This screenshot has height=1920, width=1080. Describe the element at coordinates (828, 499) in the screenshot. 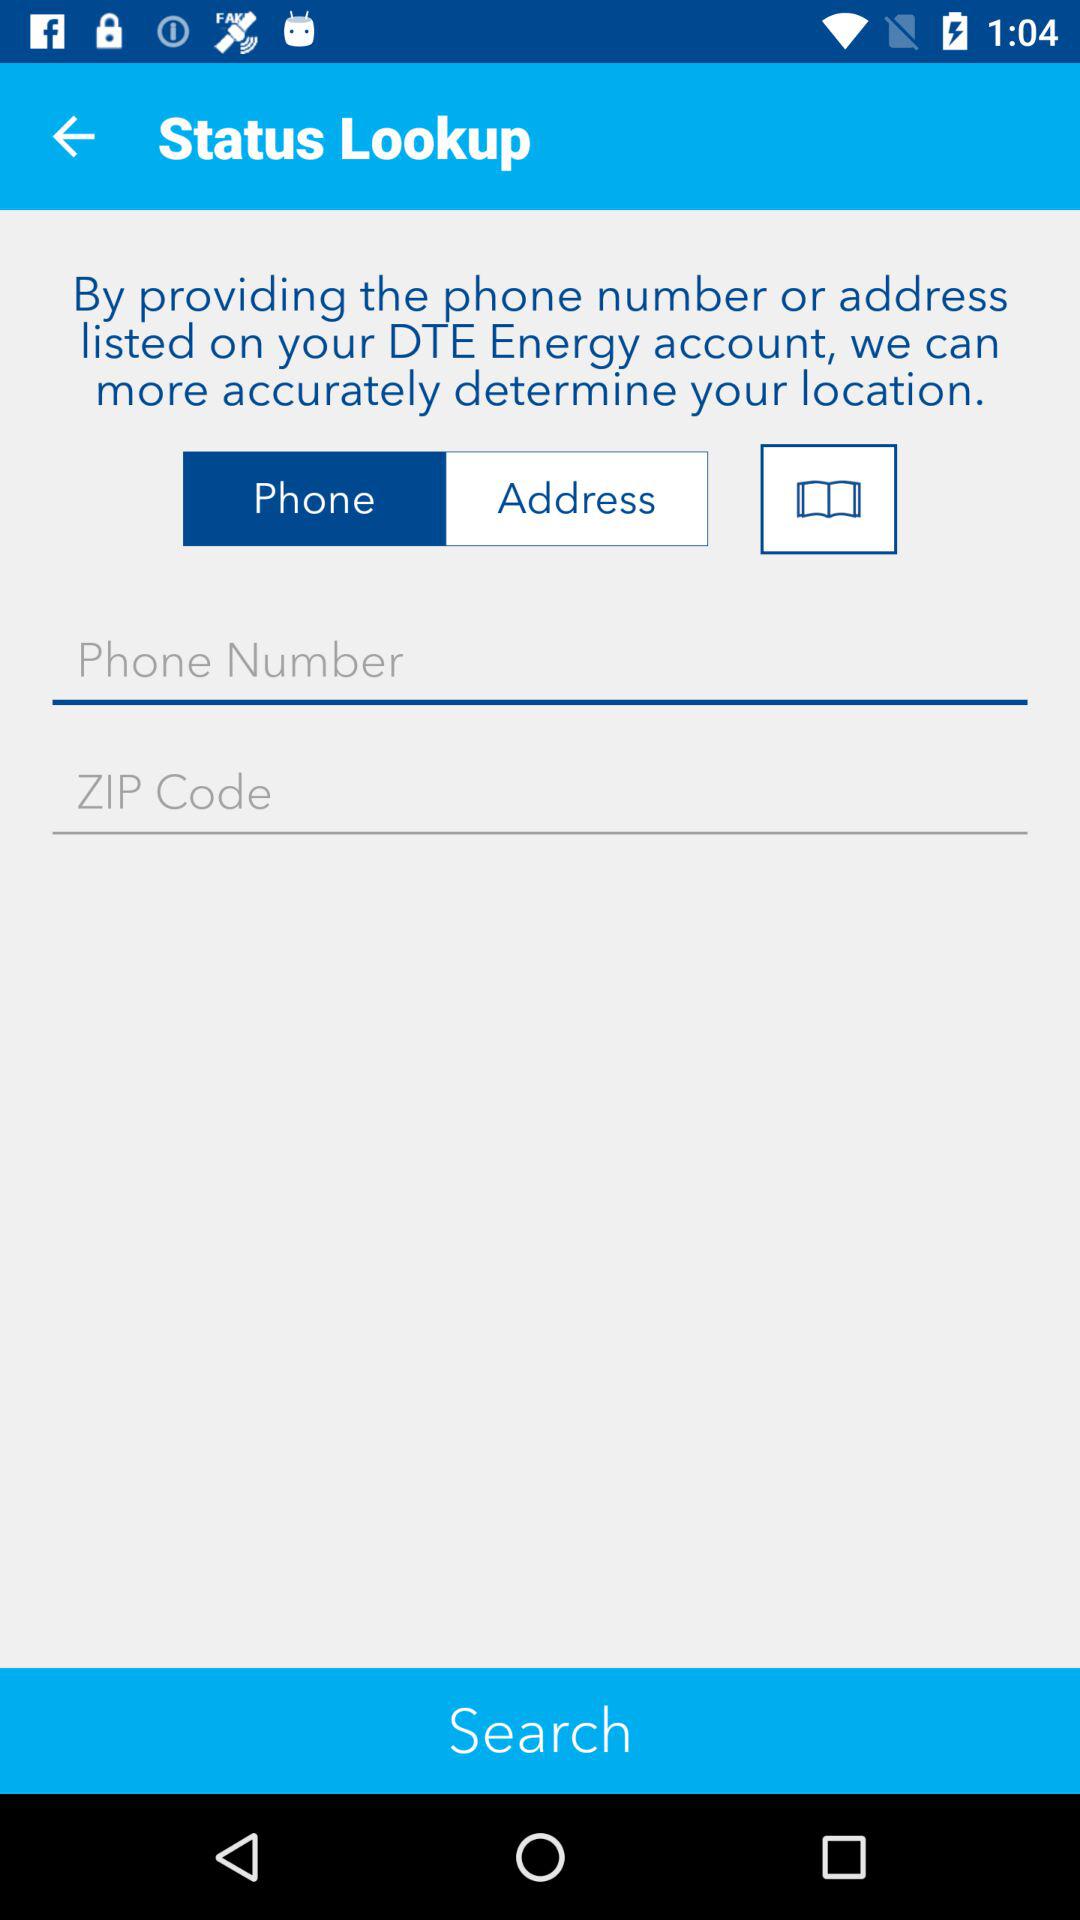

I see `open item below the by providing the` at that location.